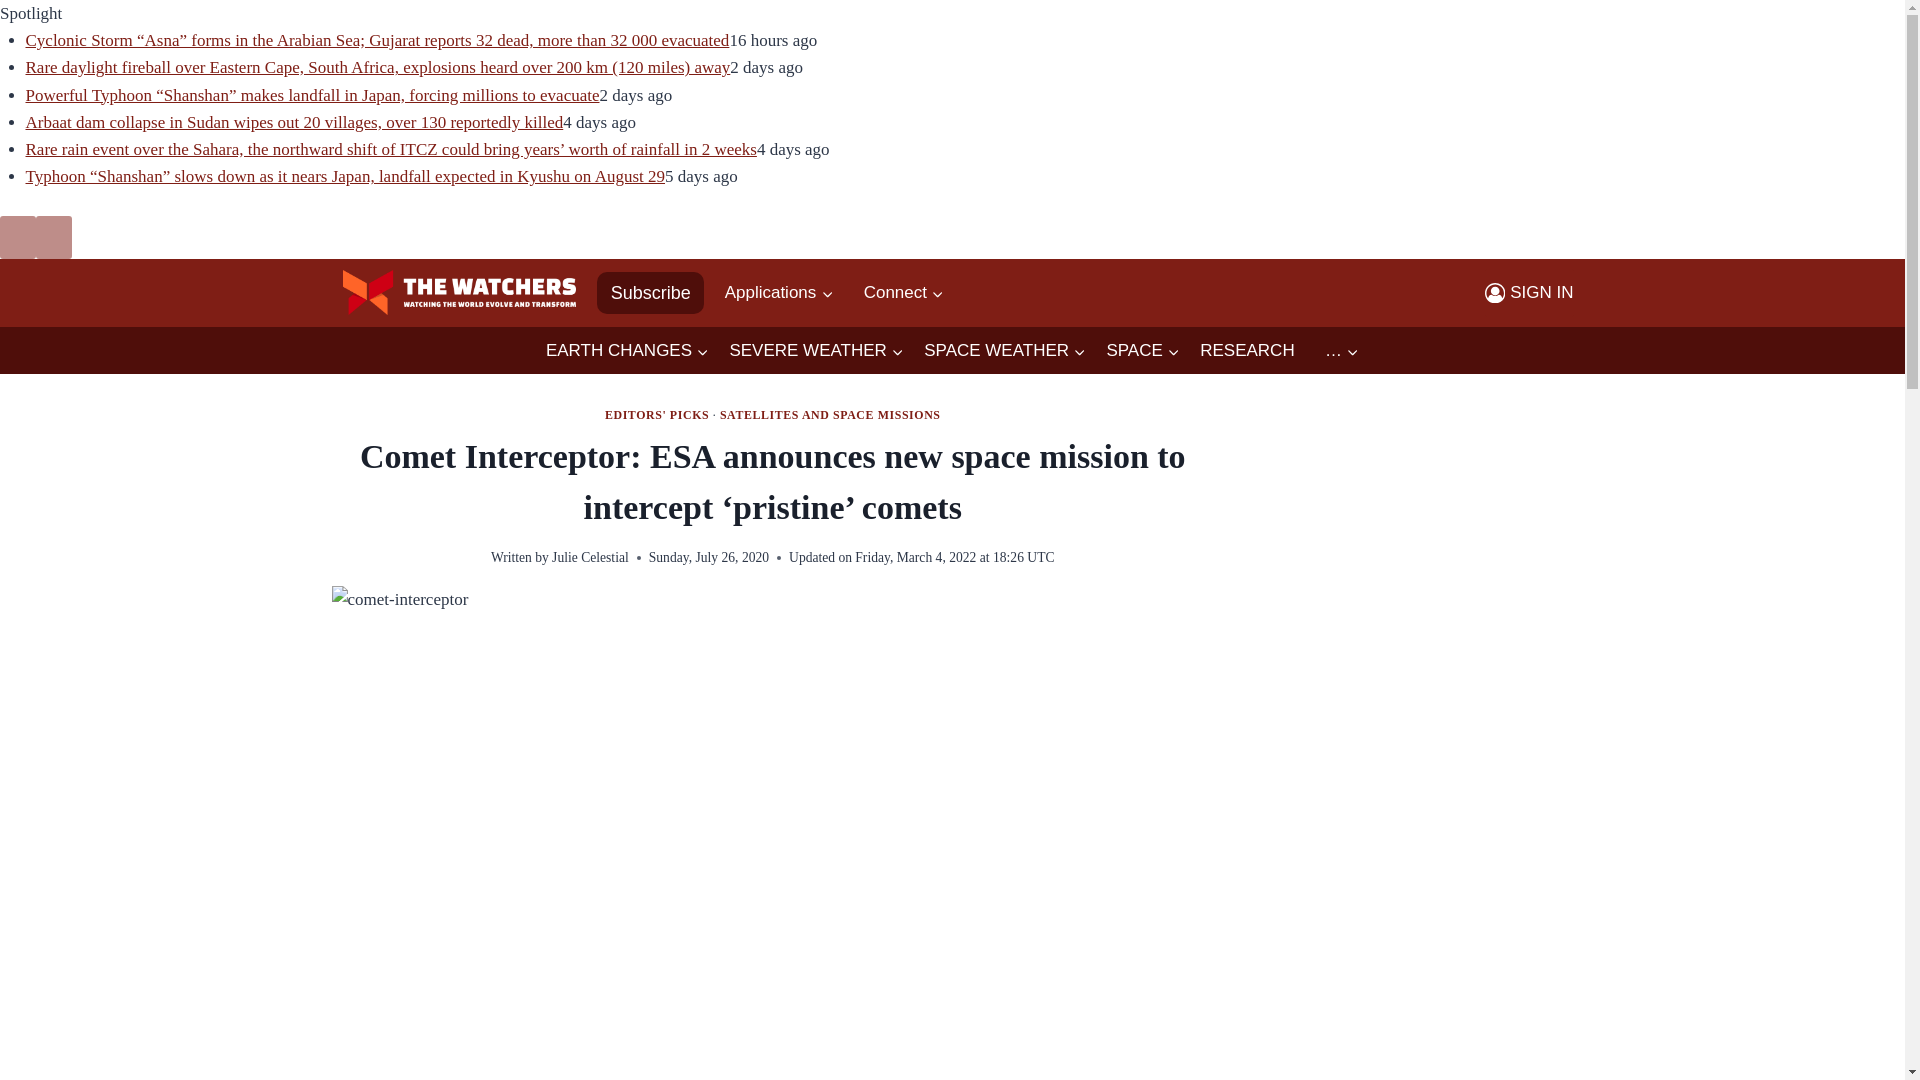  Describe the element at coordinates (778, 292) in the screenshot. I see `Applications` at that location.